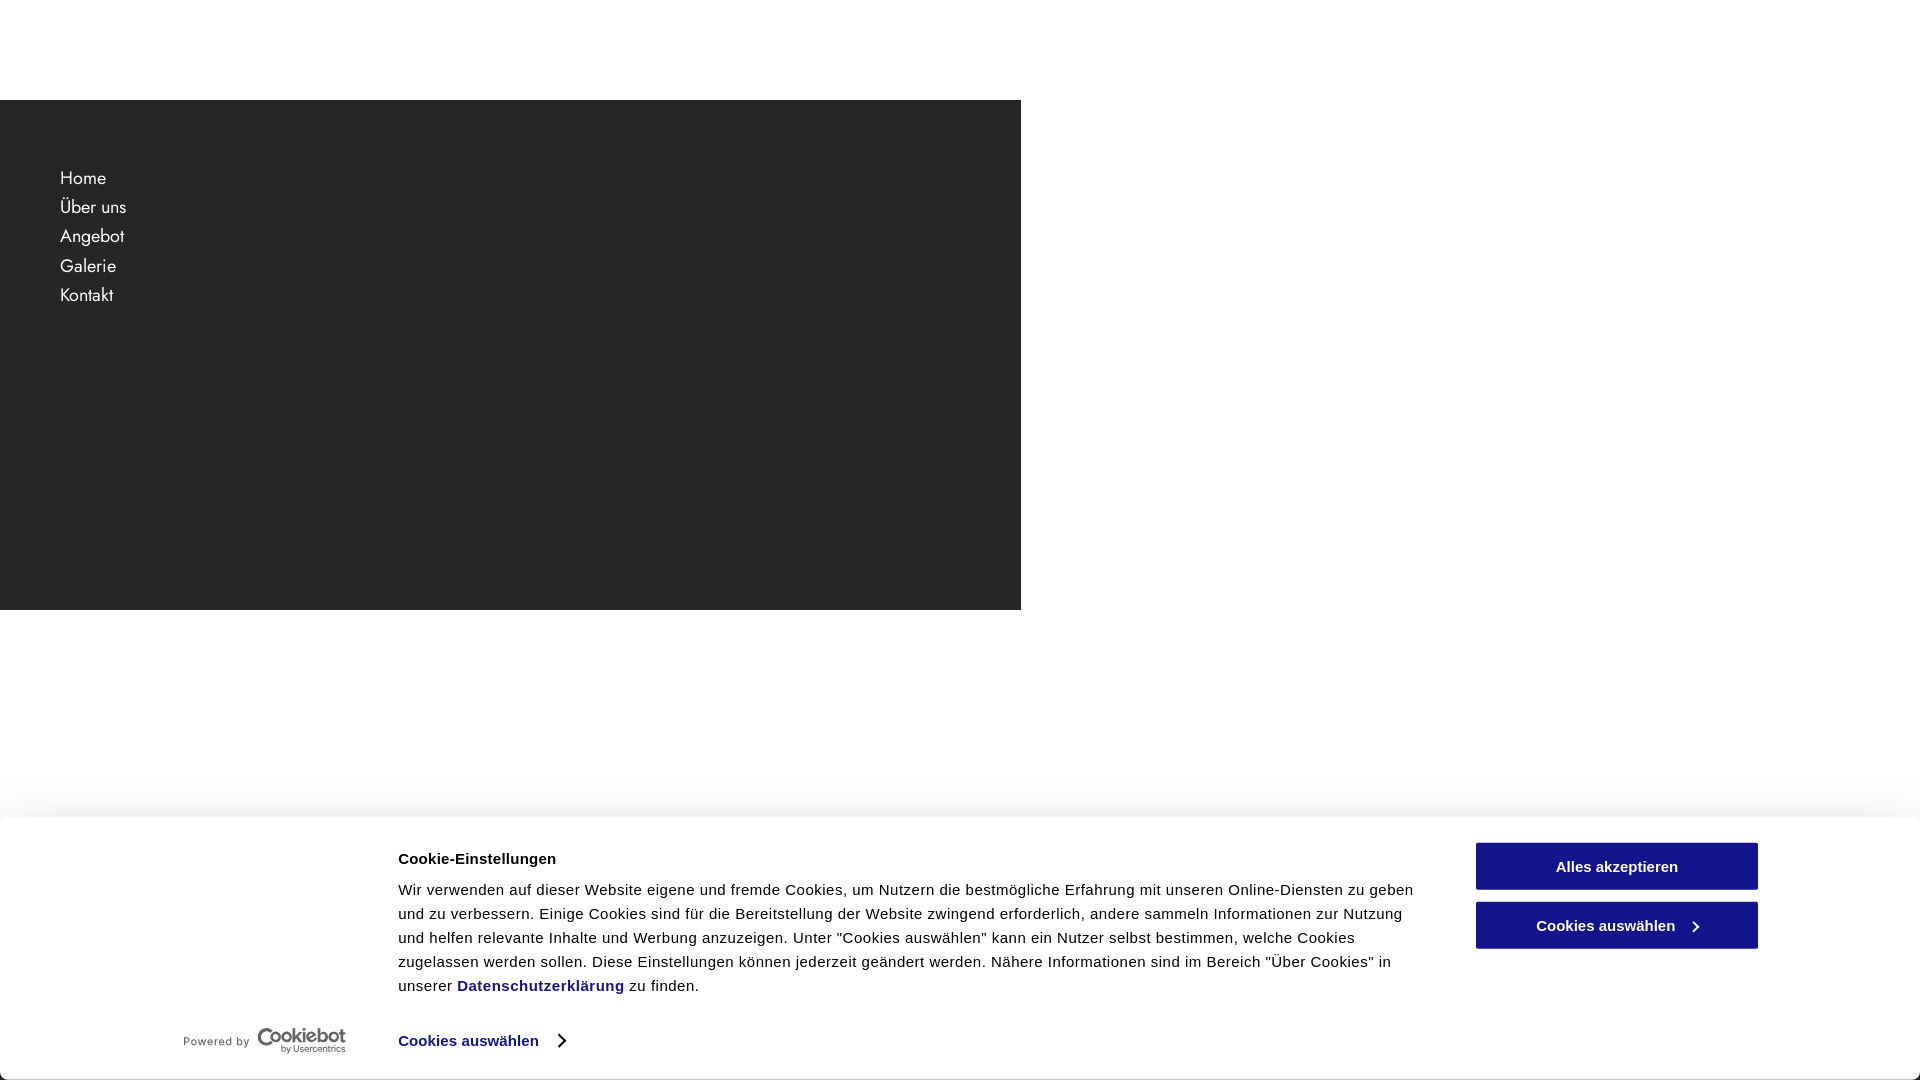 Image resolution: width=1920 pixels, height=1080 pixels. I want to click on Angebot, so click(510, 236).